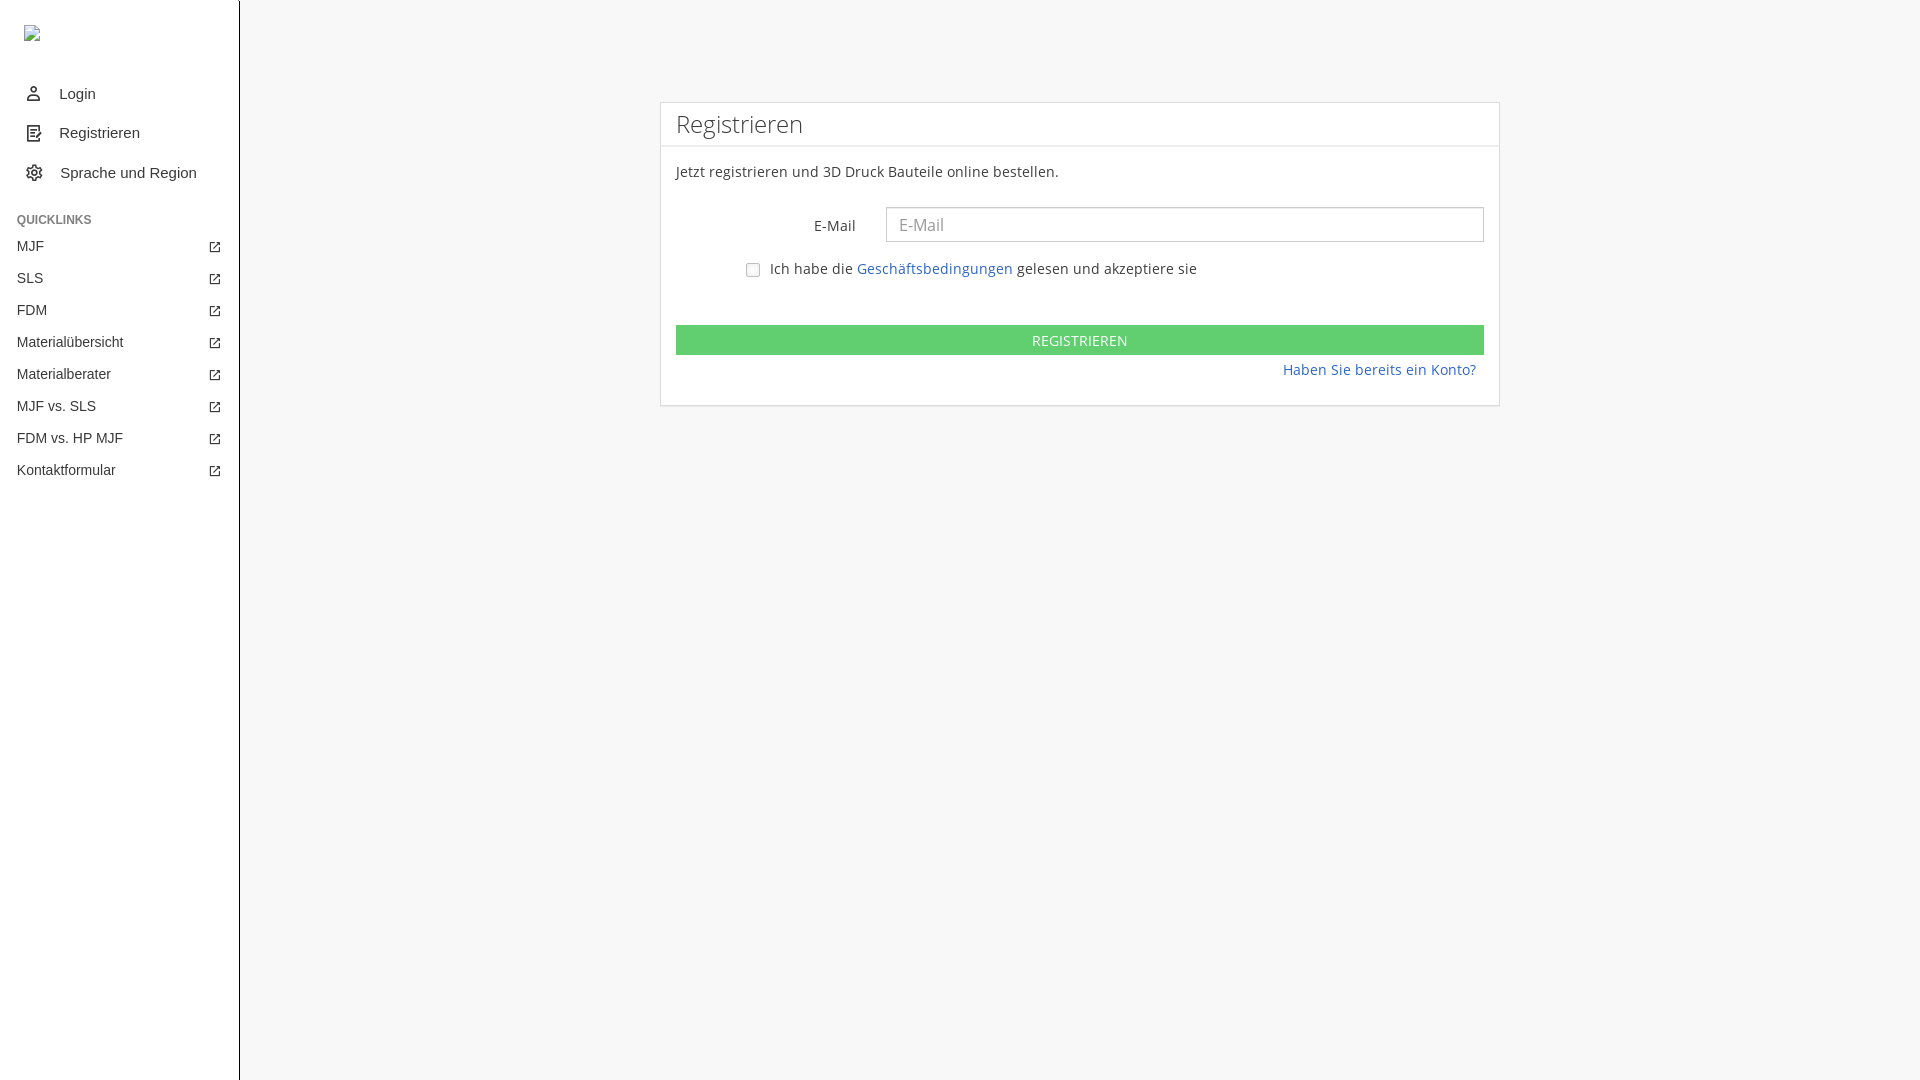 The width and height of the screenshot is (1920, 1080). Describe the element at coordinates (120, 438) in the screenshot. I see `FDM vs. HP MJF
link` at that location.